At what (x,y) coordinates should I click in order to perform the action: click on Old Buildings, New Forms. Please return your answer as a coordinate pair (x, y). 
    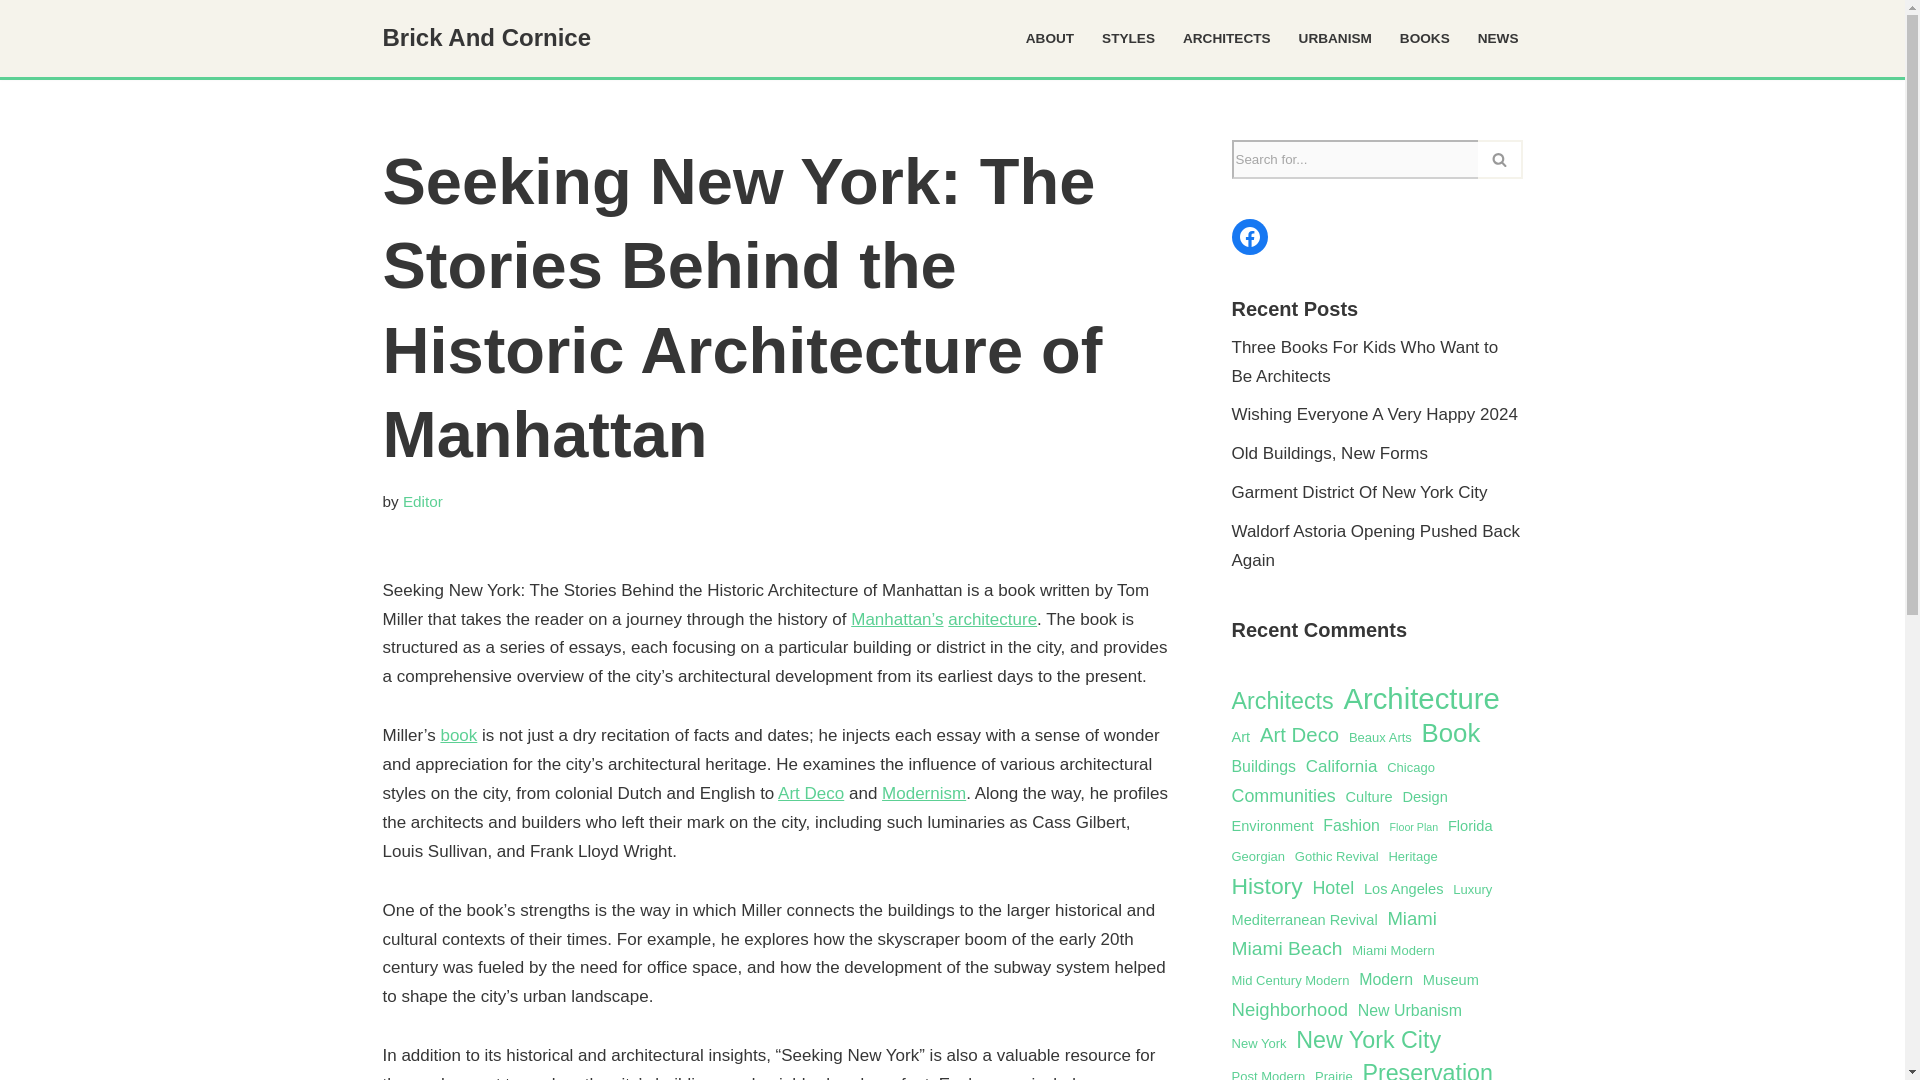
    Looking at the image, I should click on (1330, 453).